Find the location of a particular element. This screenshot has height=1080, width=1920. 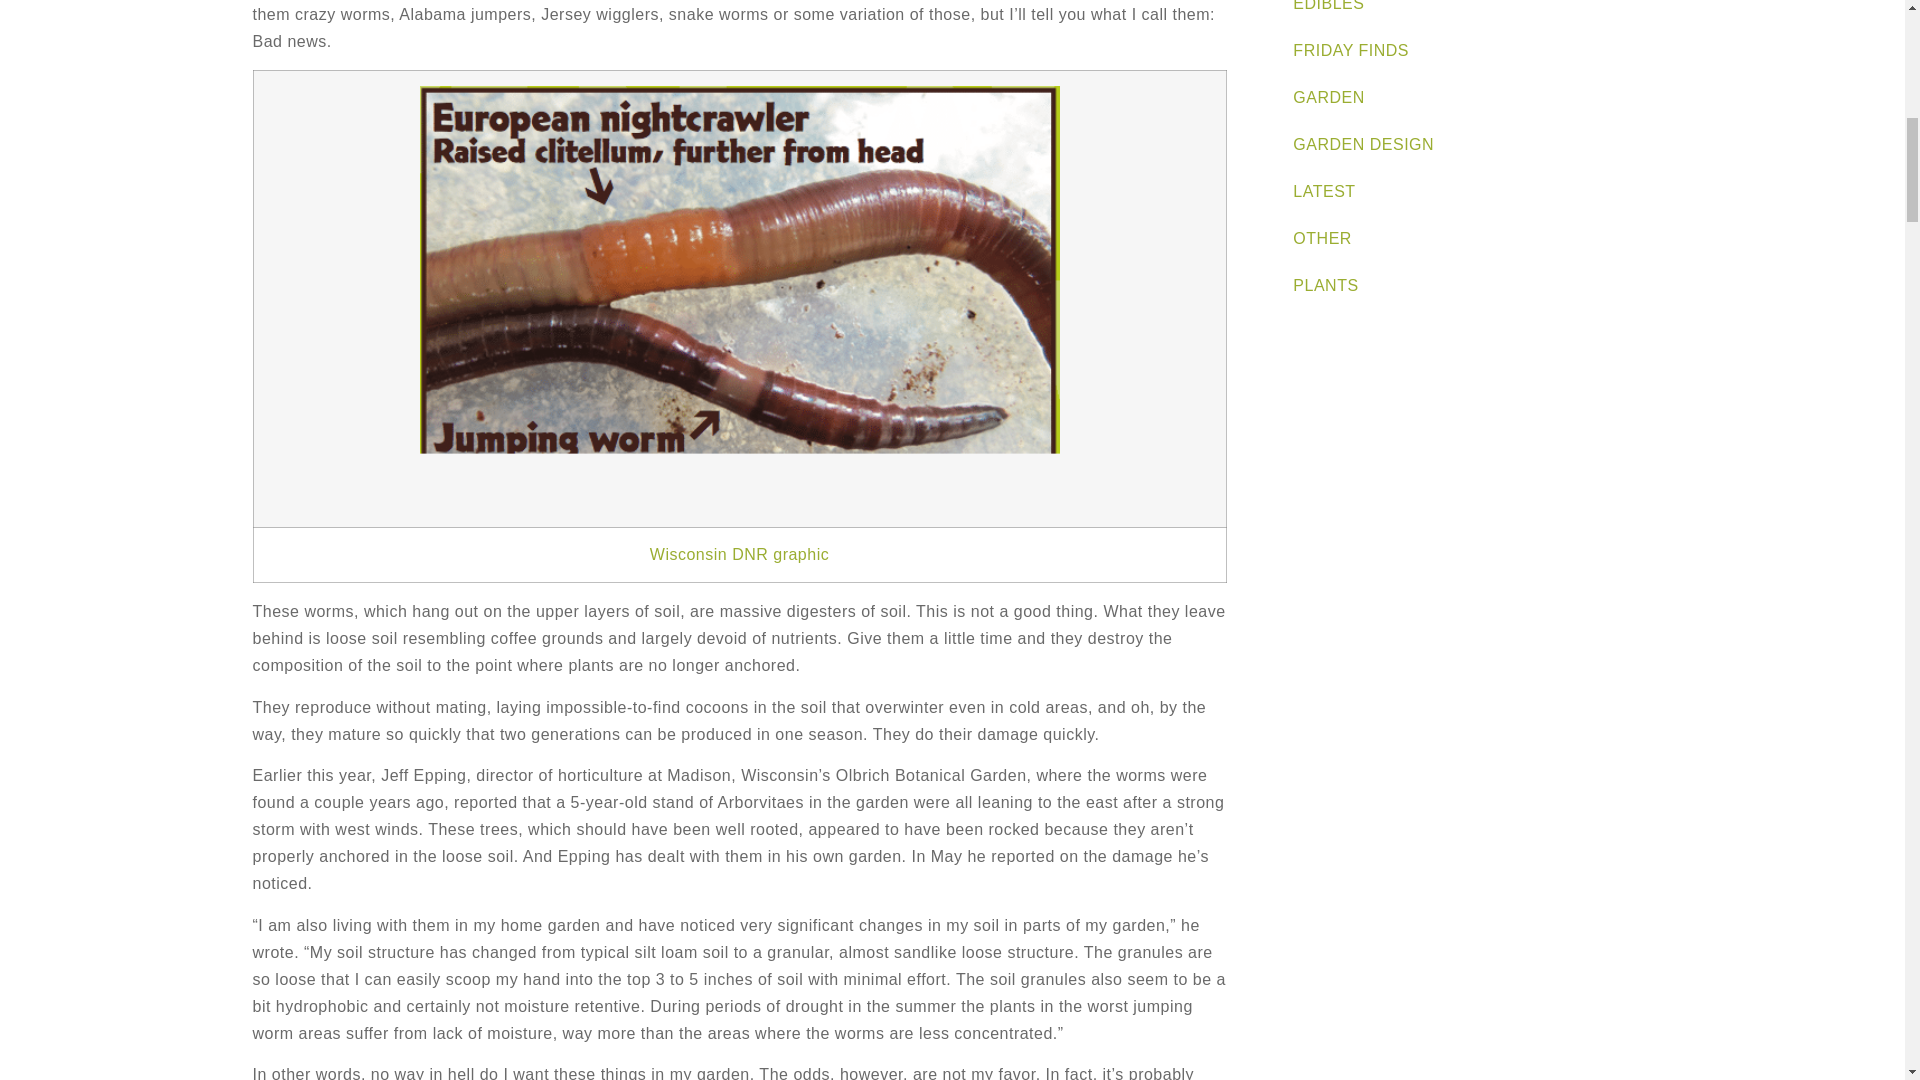

Wisconsin DNR graphic is located at coordinates (740, 554).